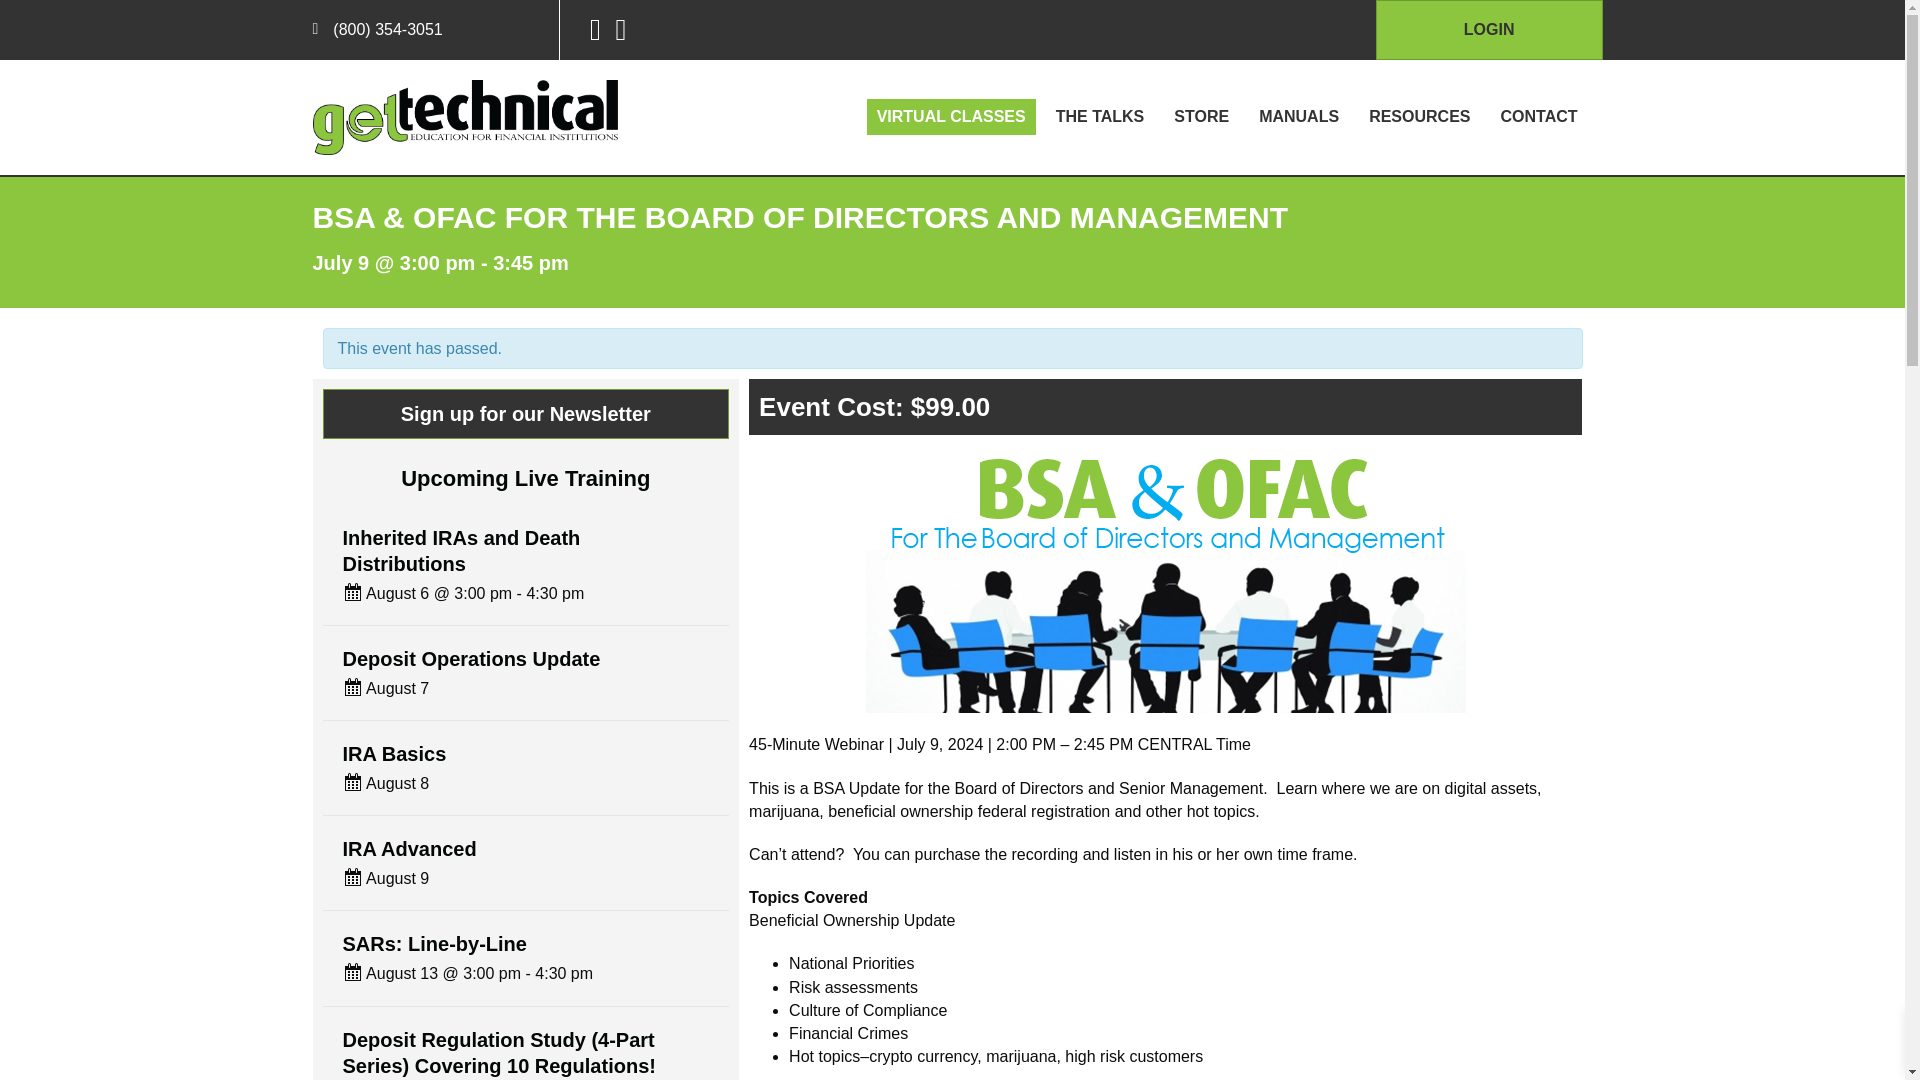 This screenshot has height=1080, width=1920. Describe the element at coordinates (408, 848) in the screenshot. I see `IRA Advanced` at that location.